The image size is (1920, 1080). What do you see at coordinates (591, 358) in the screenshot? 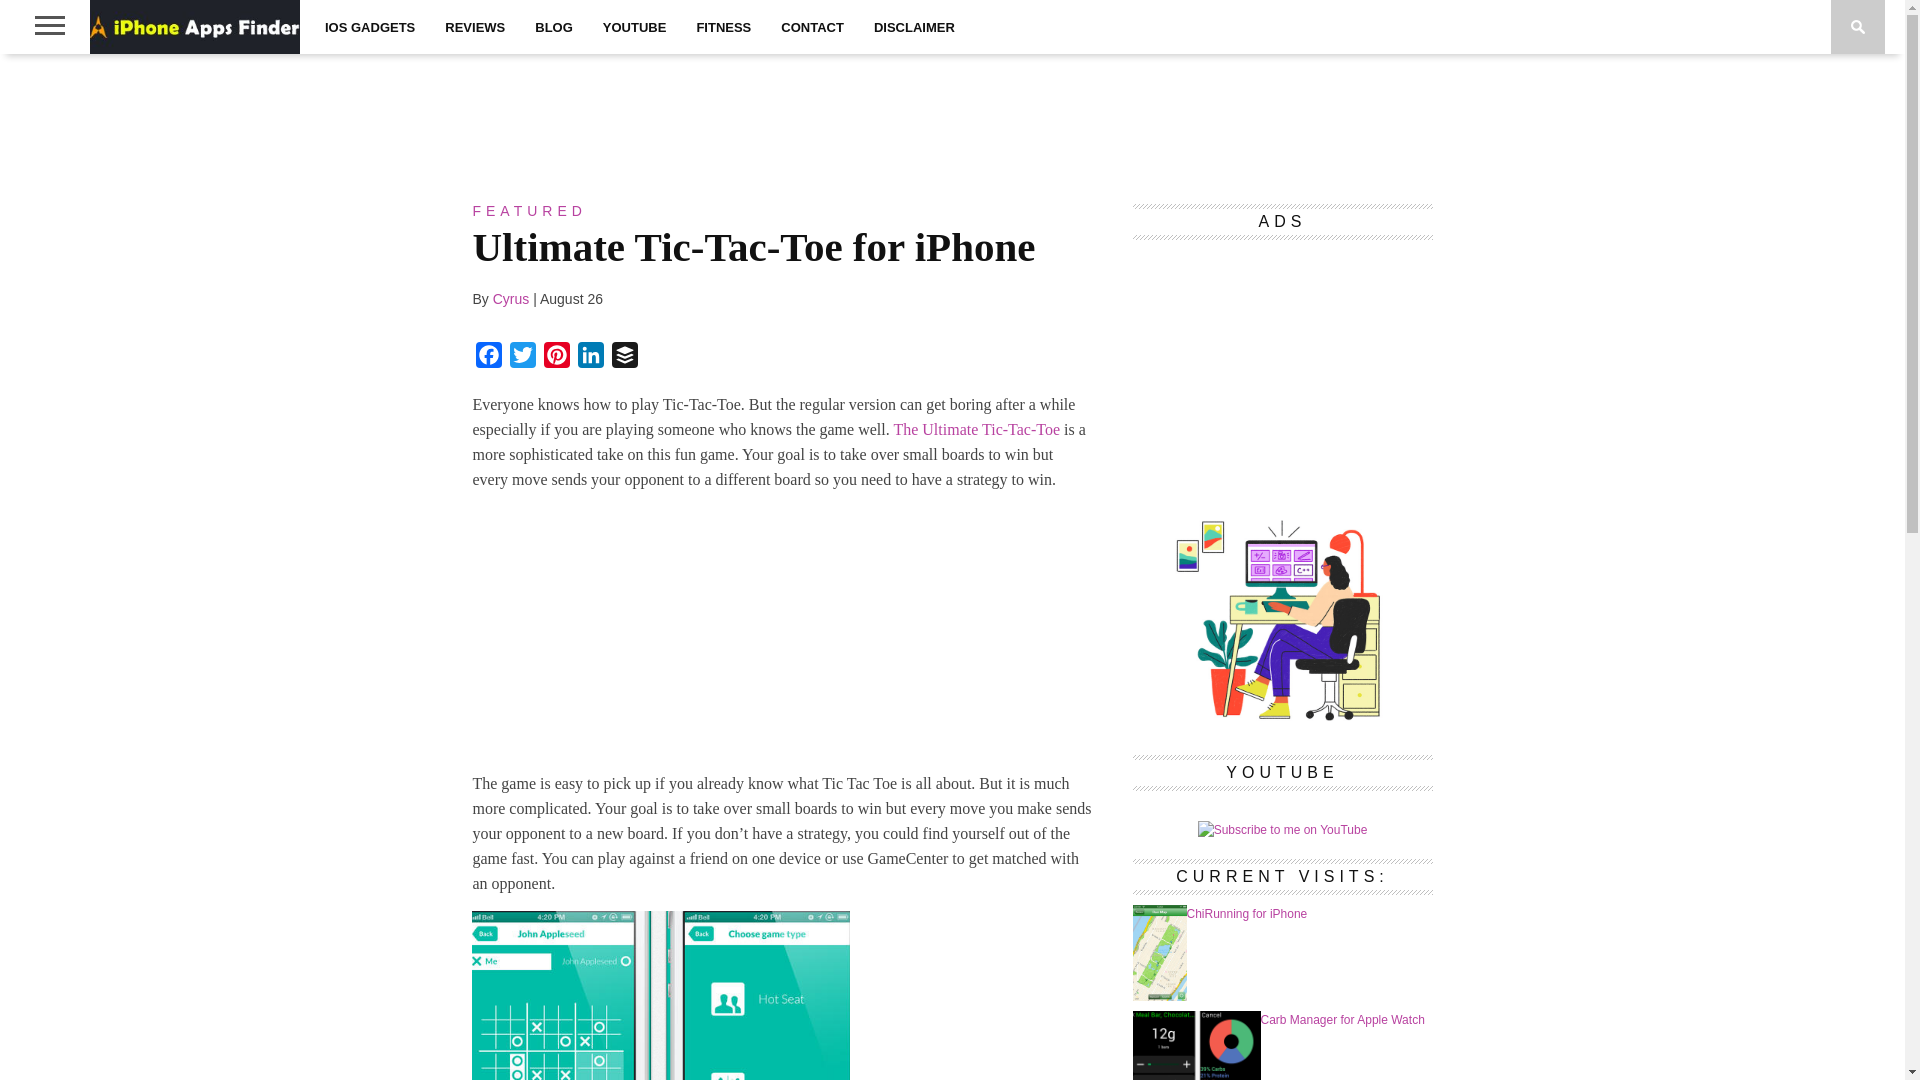
I see `LinkedIn` at bounding box center [591, 358].